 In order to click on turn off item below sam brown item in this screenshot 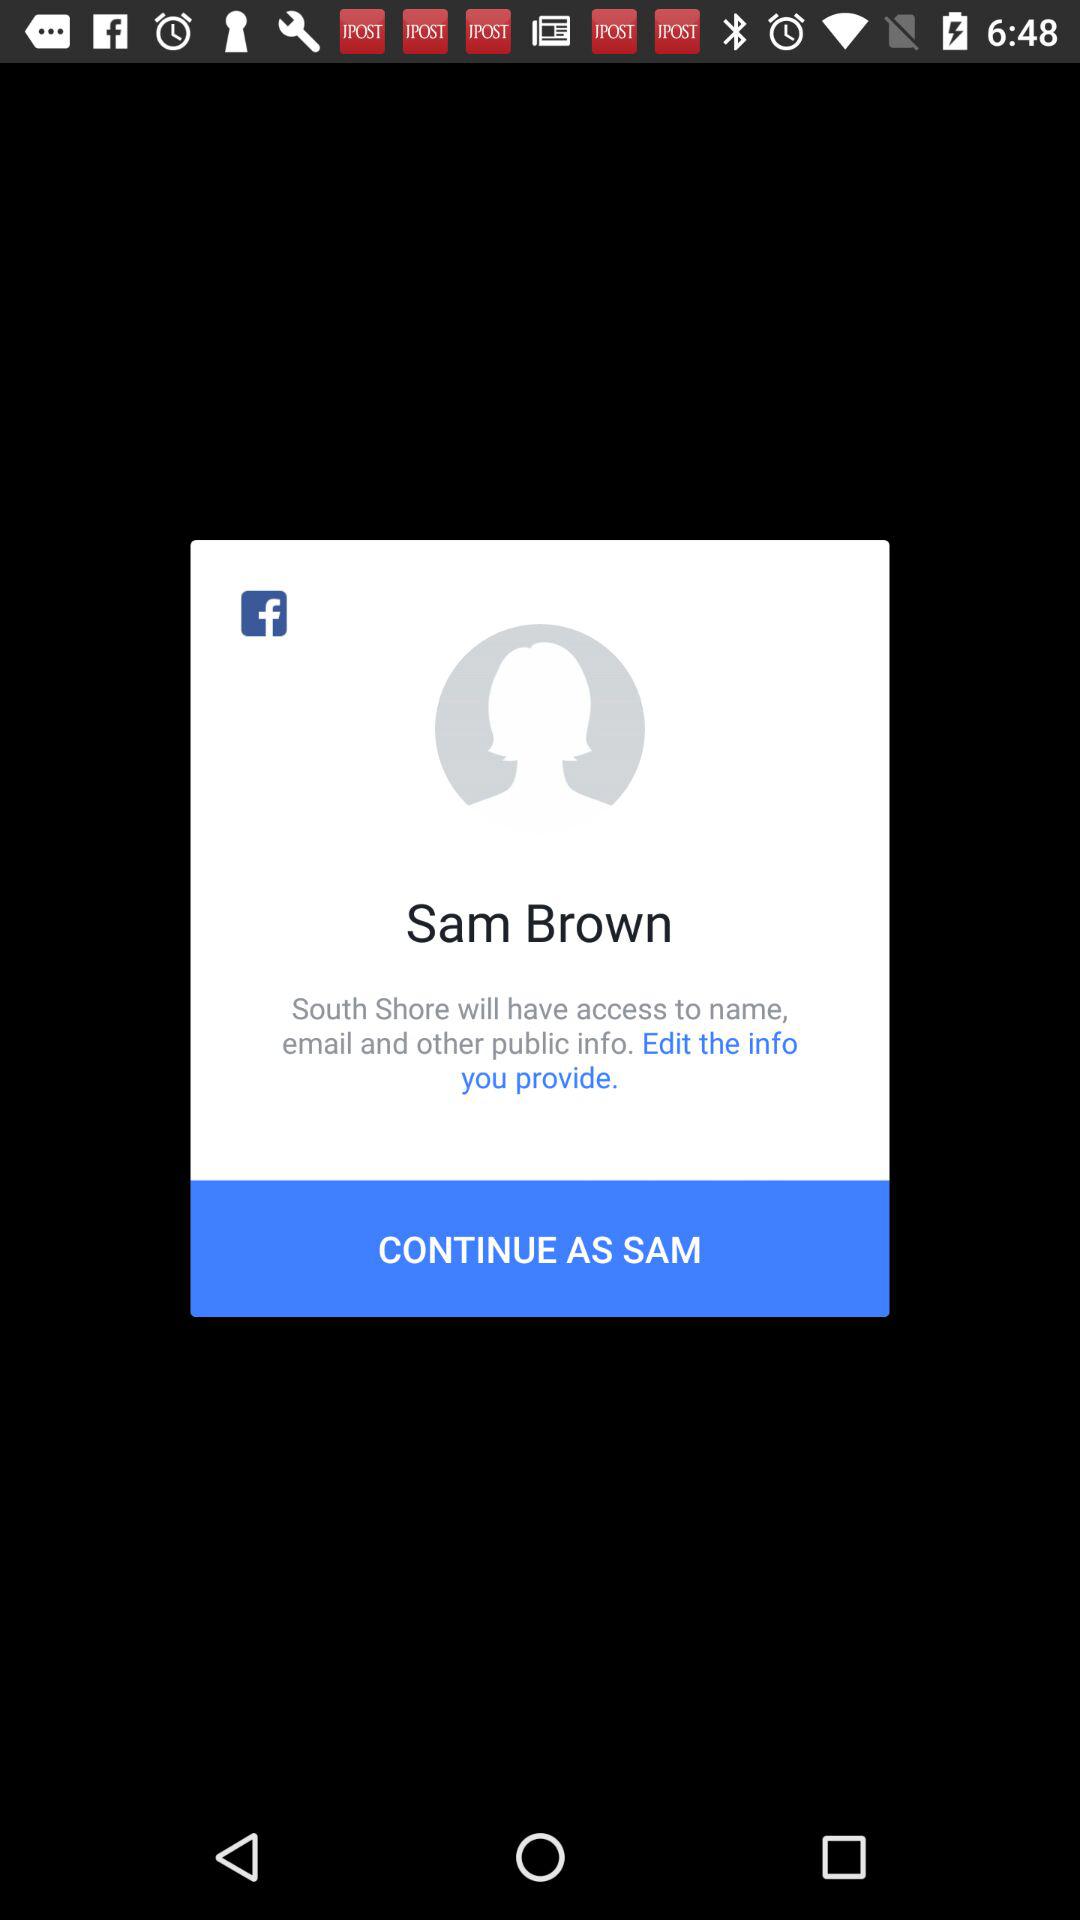, I will do `click(540, 1042)`.